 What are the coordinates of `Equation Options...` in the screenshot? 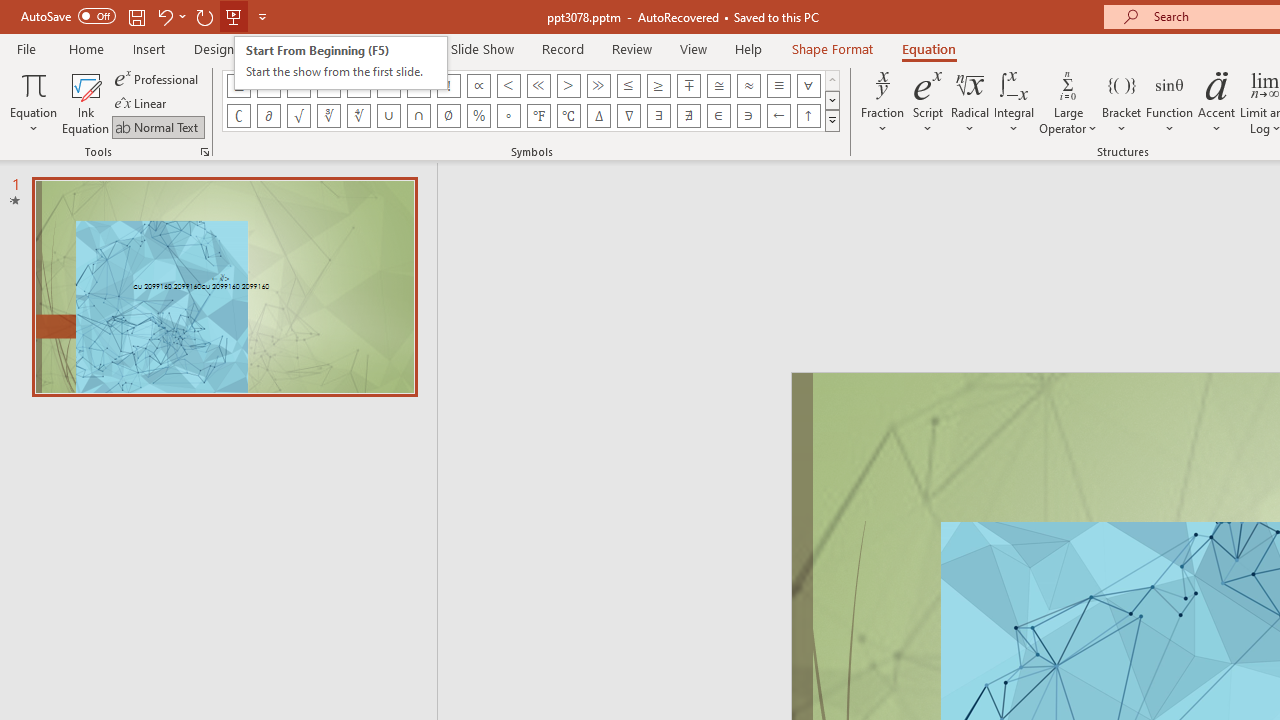 It's located at (204, 152).